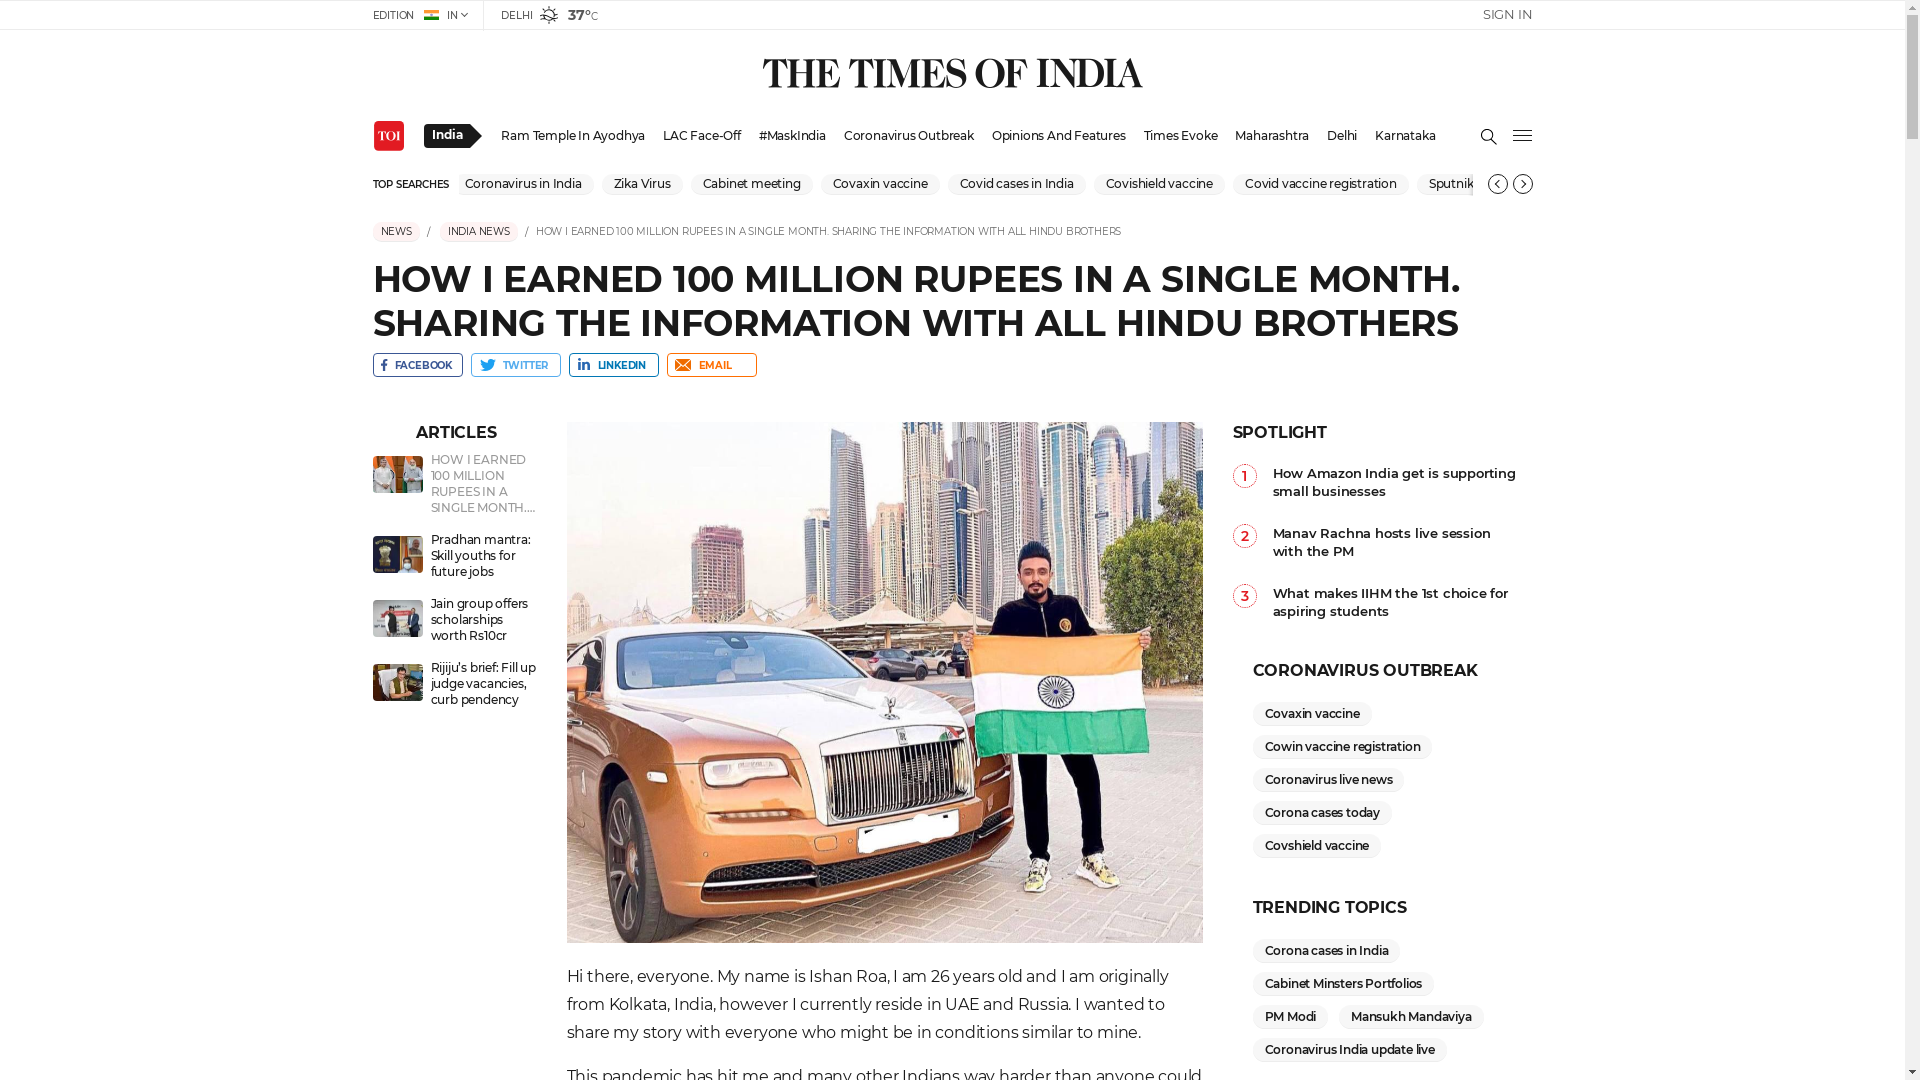 This screenshot has height=1080, width=1920. I want to click on Manav Rachna hosts live session with the PM, so click(1402, 542).